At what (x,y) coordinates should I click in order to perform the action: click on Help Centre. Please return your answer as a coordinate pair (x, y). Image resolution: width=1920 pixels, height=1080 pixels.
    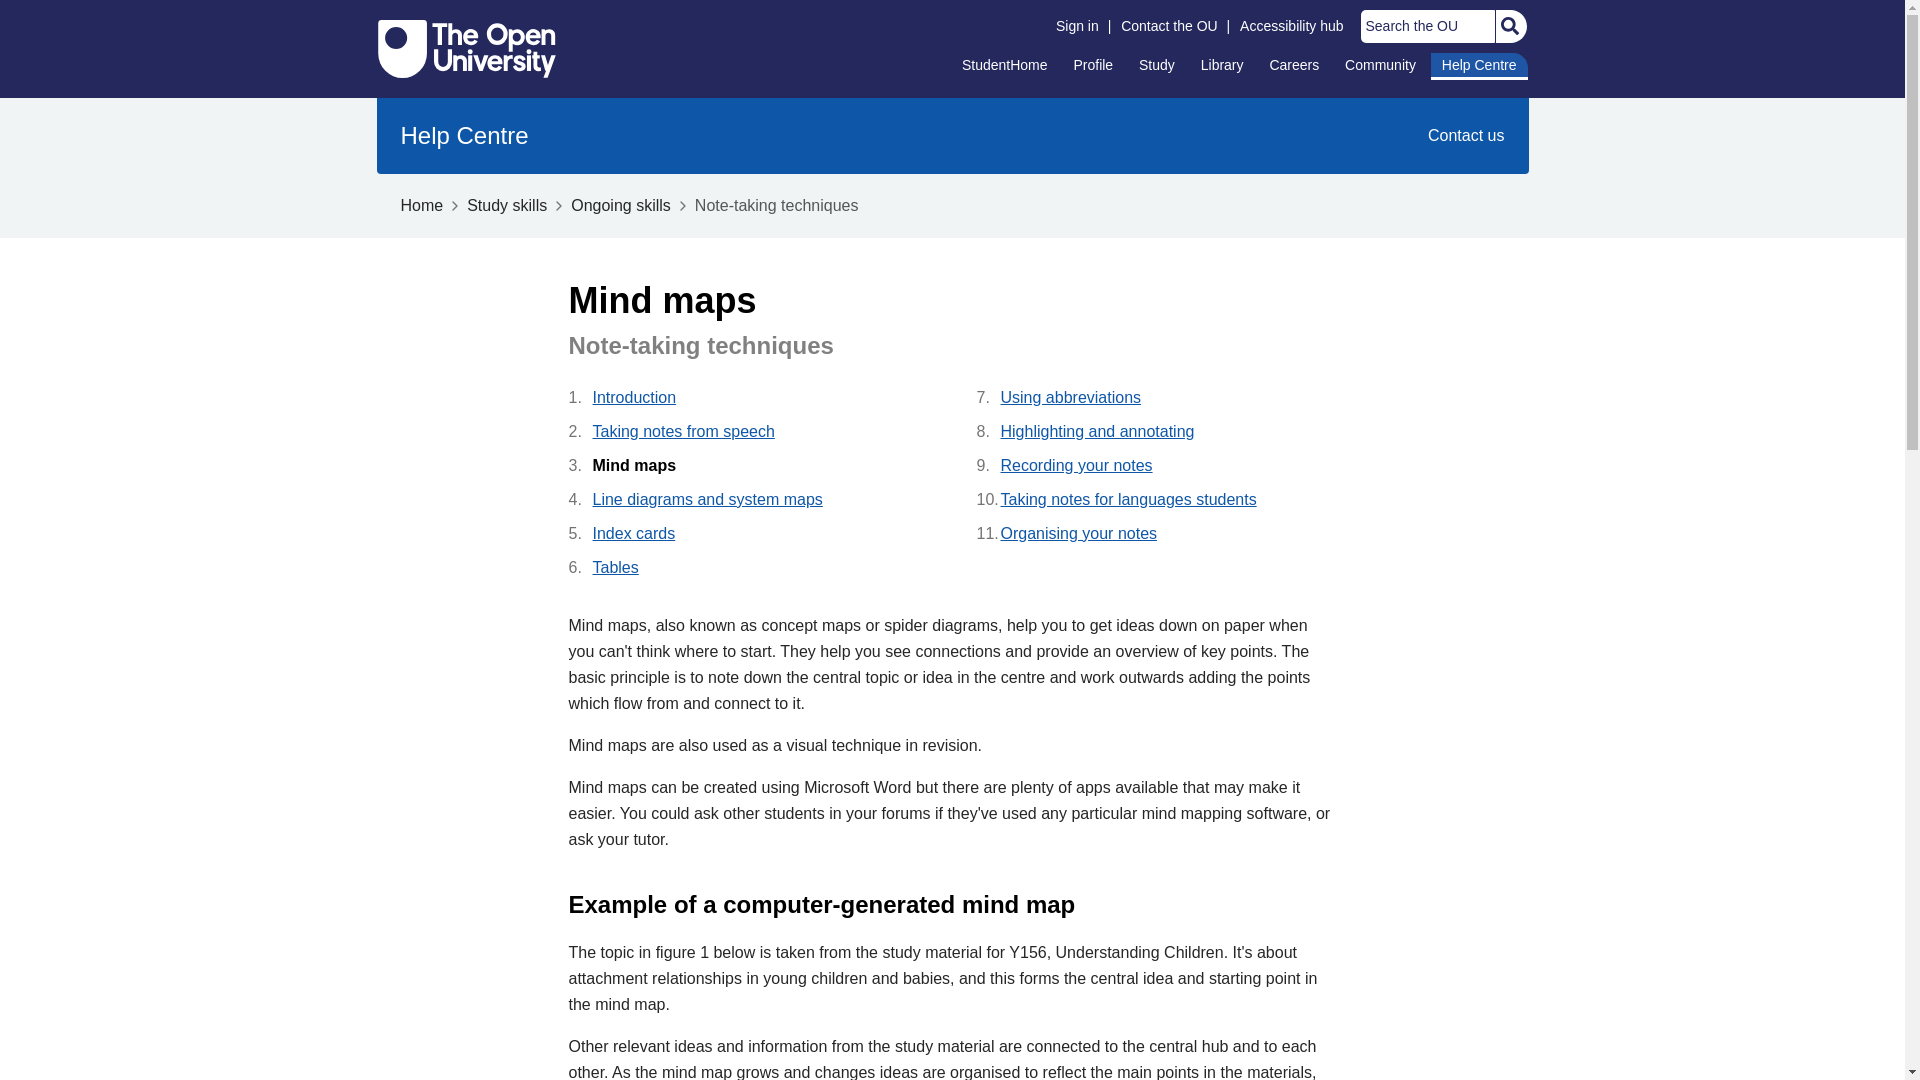
    Looking at the image, I should click on (464, 136).